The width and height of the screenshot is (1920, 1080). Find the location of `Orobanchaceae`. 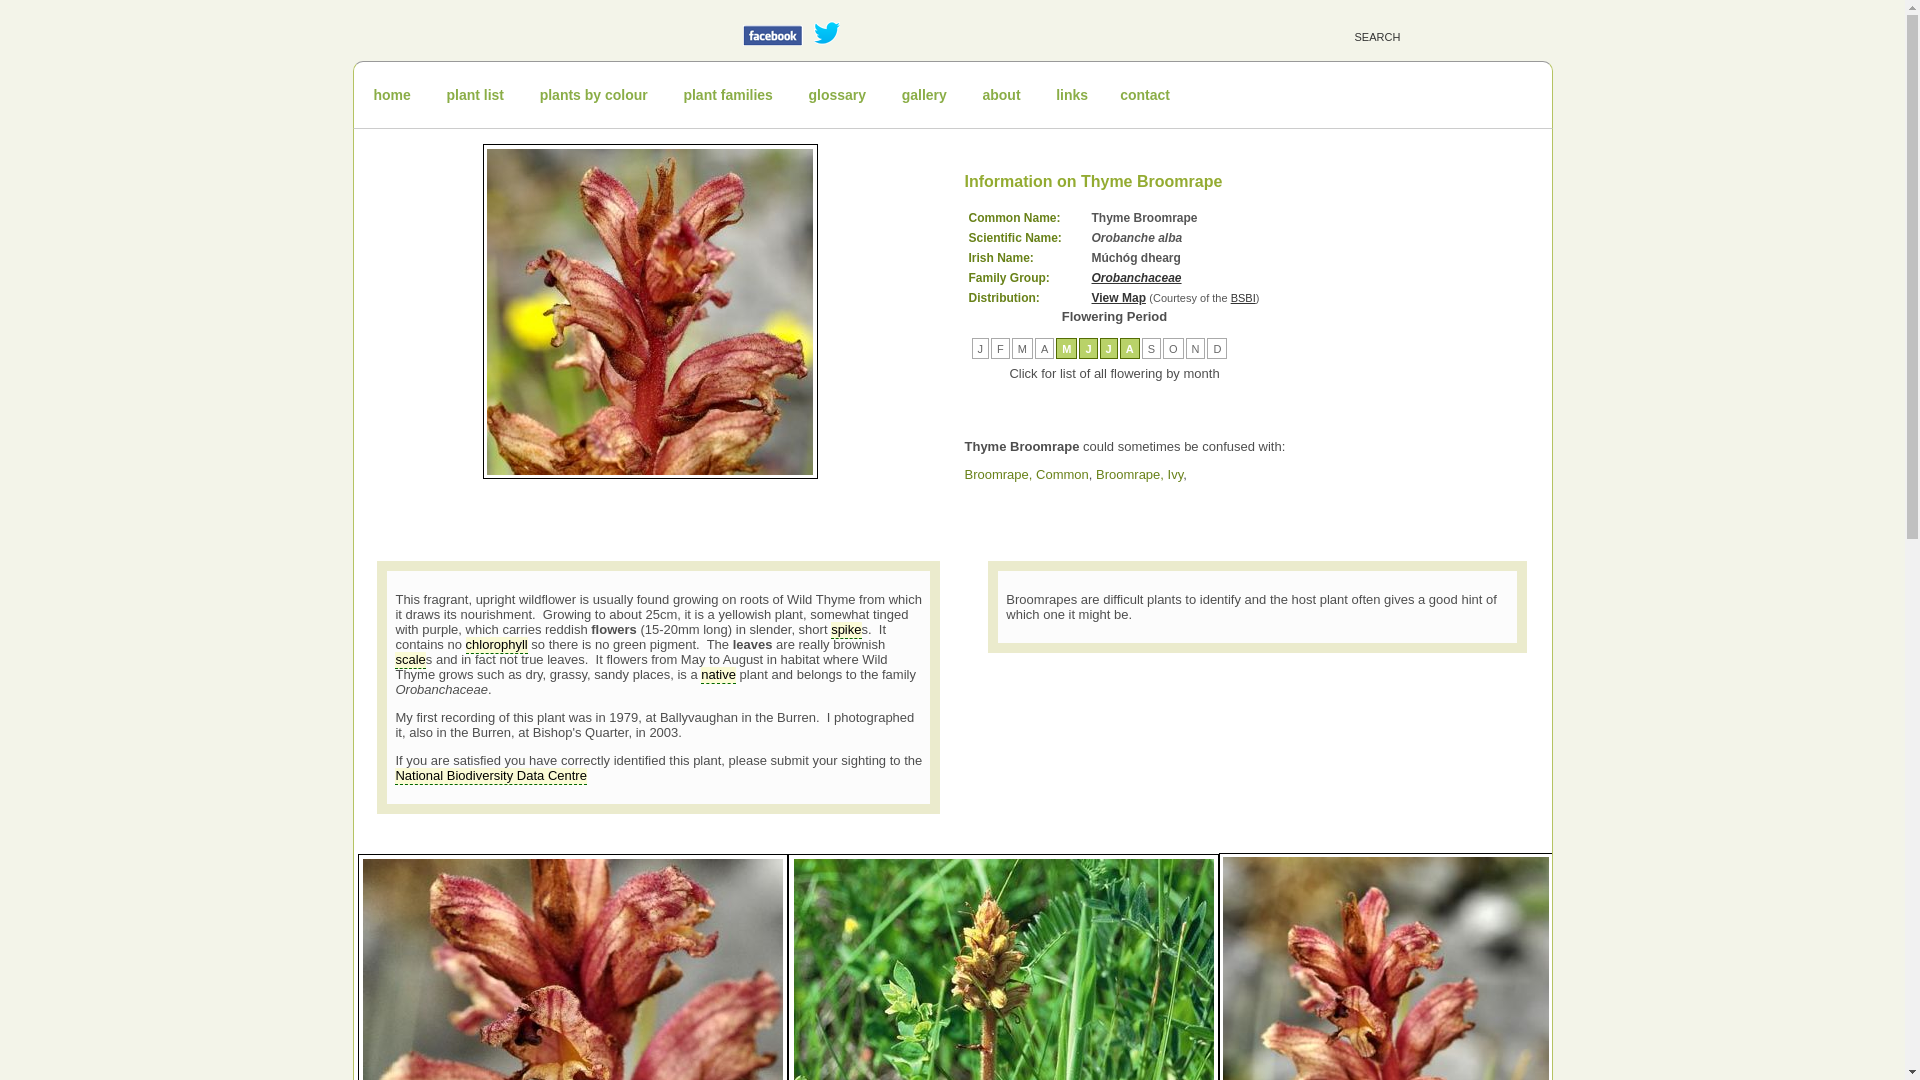

Orobanchaceae is located at coordinates (1137, 278).